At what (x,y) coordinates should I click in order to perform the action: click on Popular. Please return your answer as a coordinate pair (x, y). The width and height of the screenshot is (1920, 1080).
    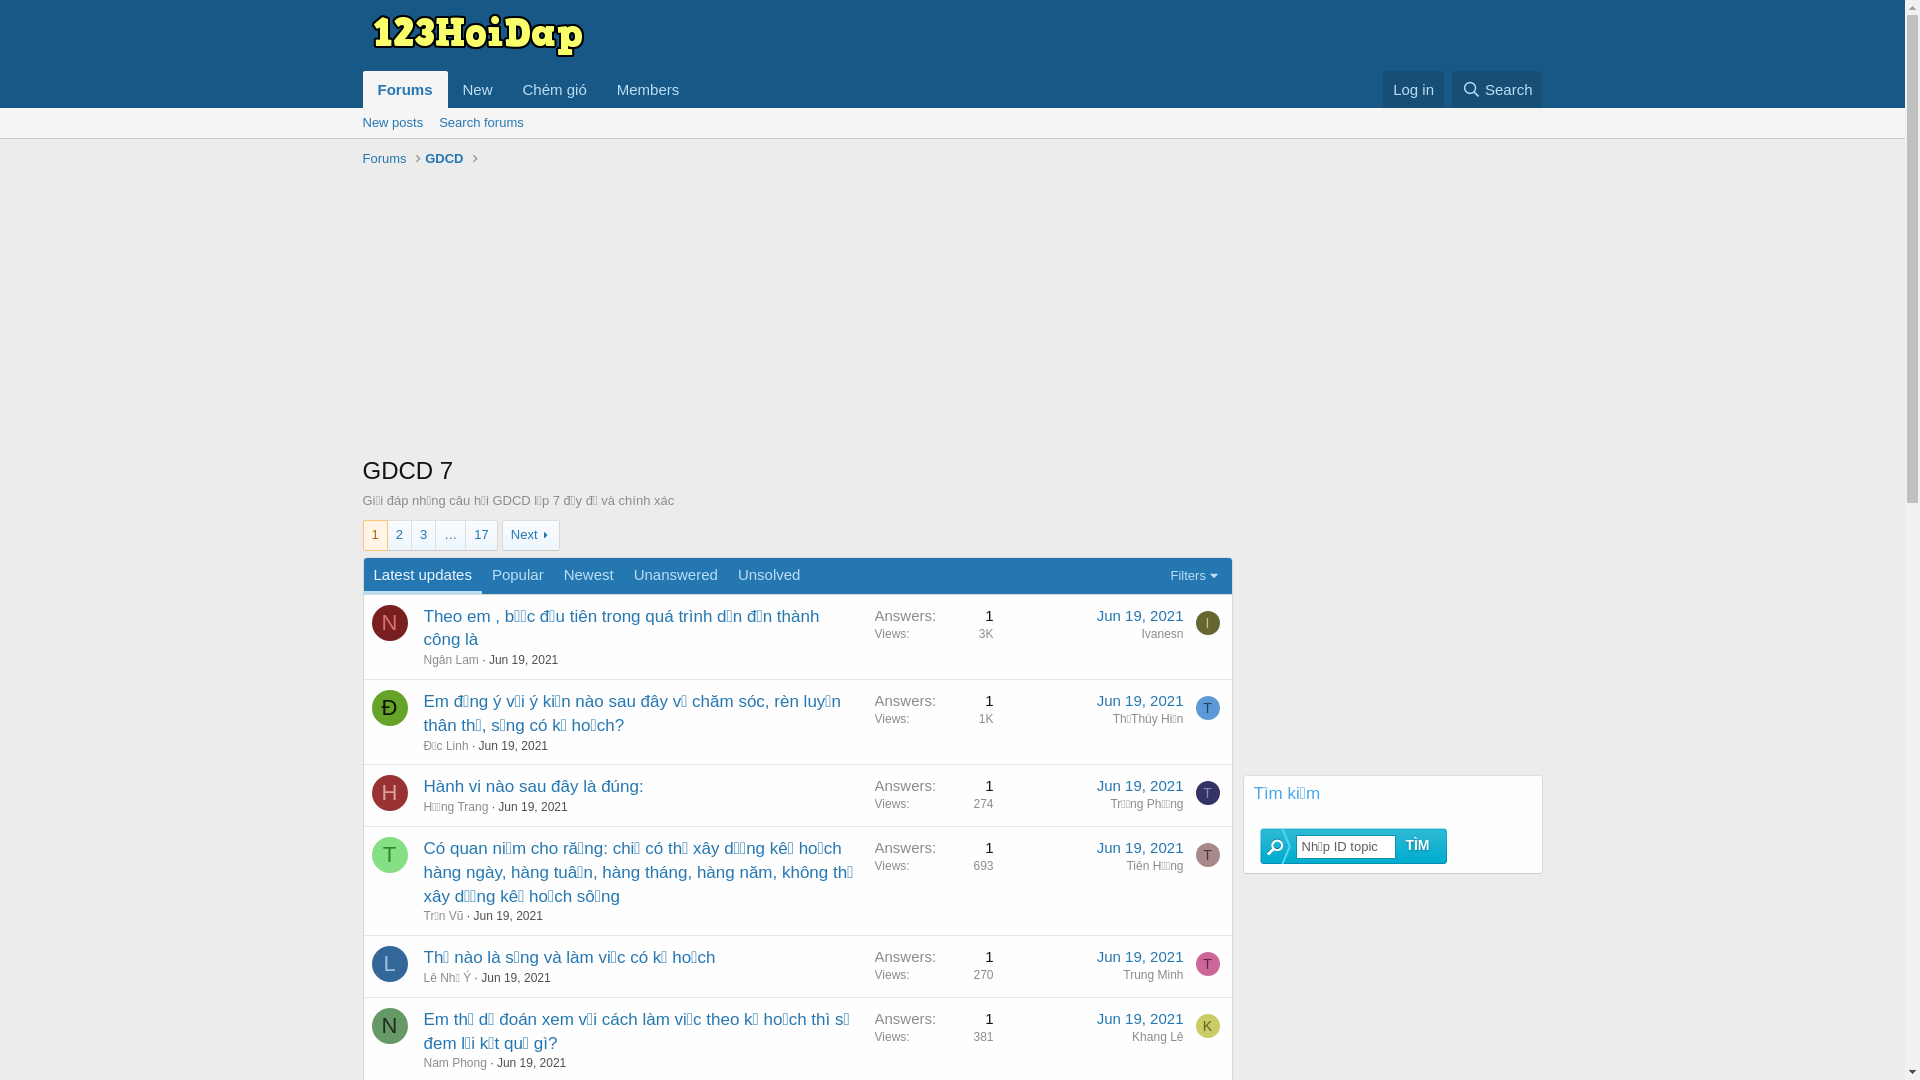
    Looking at the image, I should click on (518, 576).